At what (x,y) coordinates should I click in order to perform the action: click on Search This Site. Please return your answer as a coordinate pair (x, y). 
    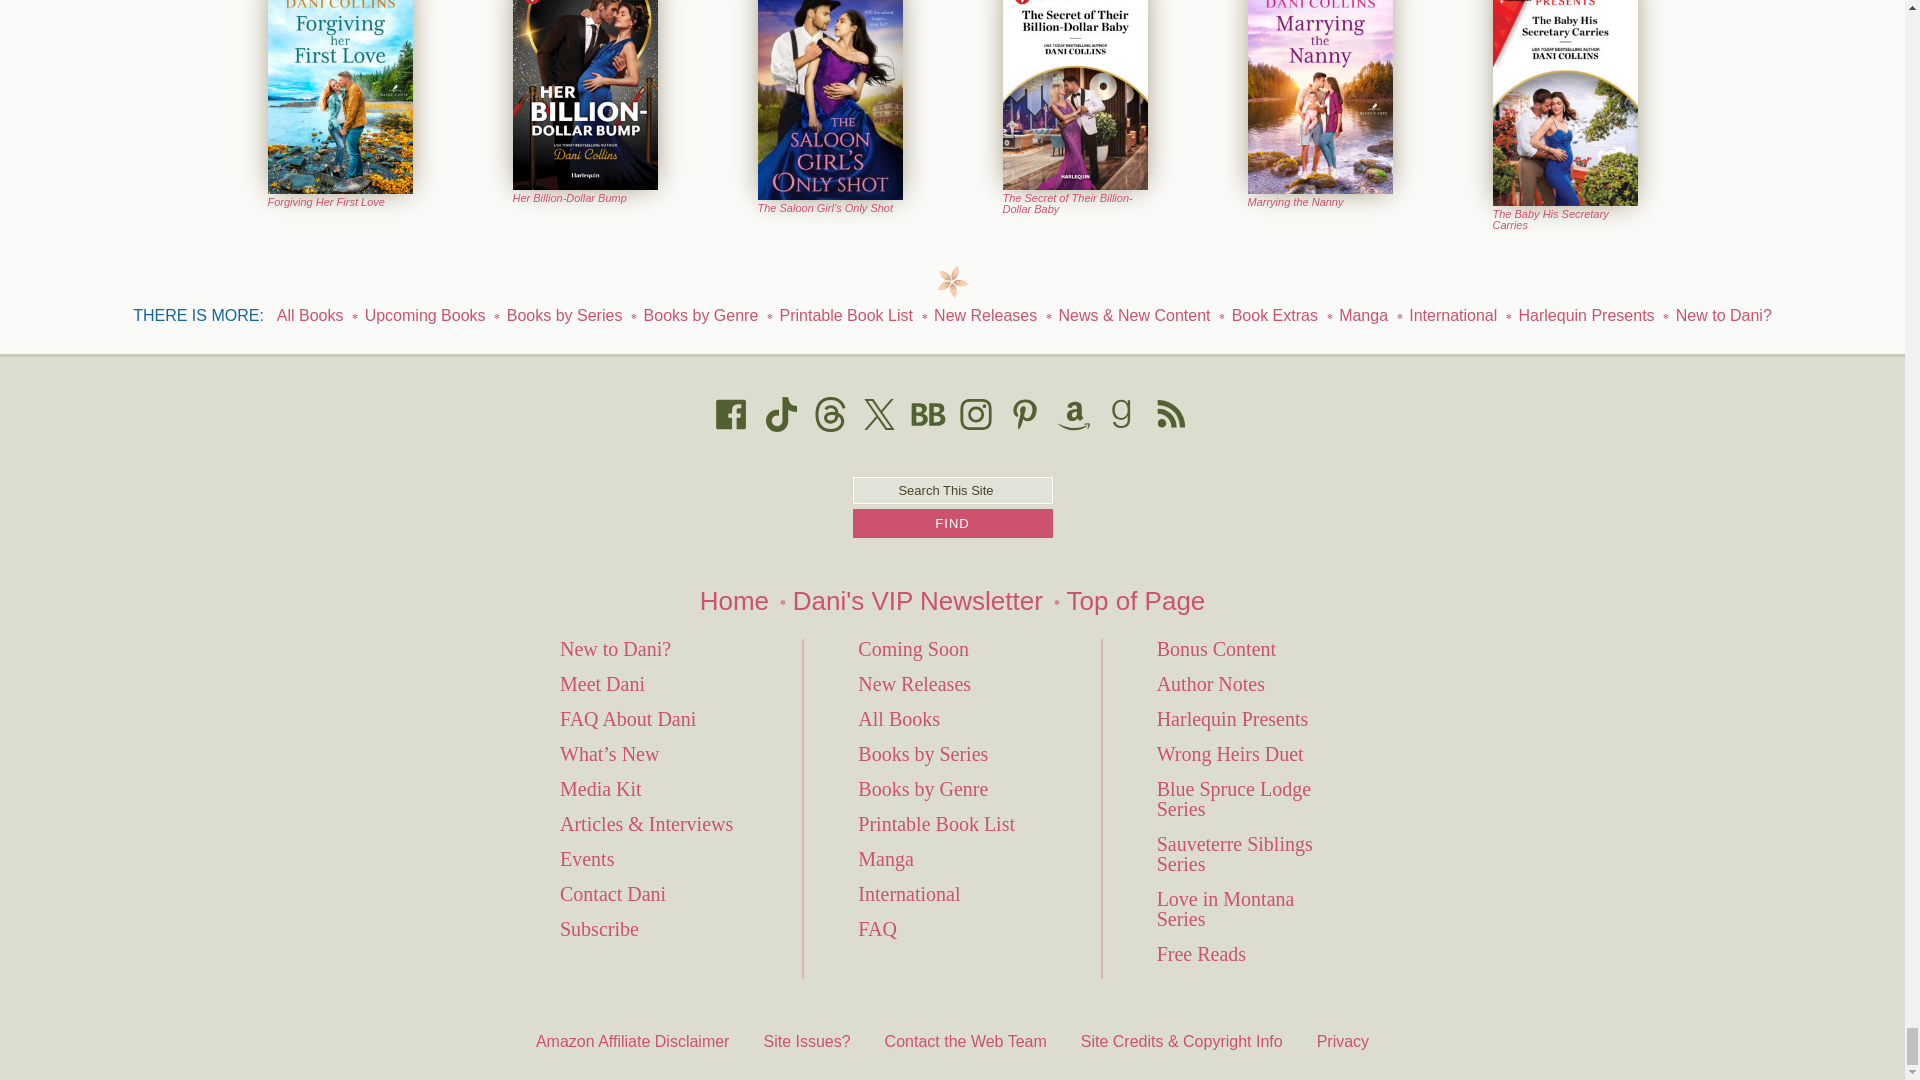
    Looking at the image, I should click on (952, 490).